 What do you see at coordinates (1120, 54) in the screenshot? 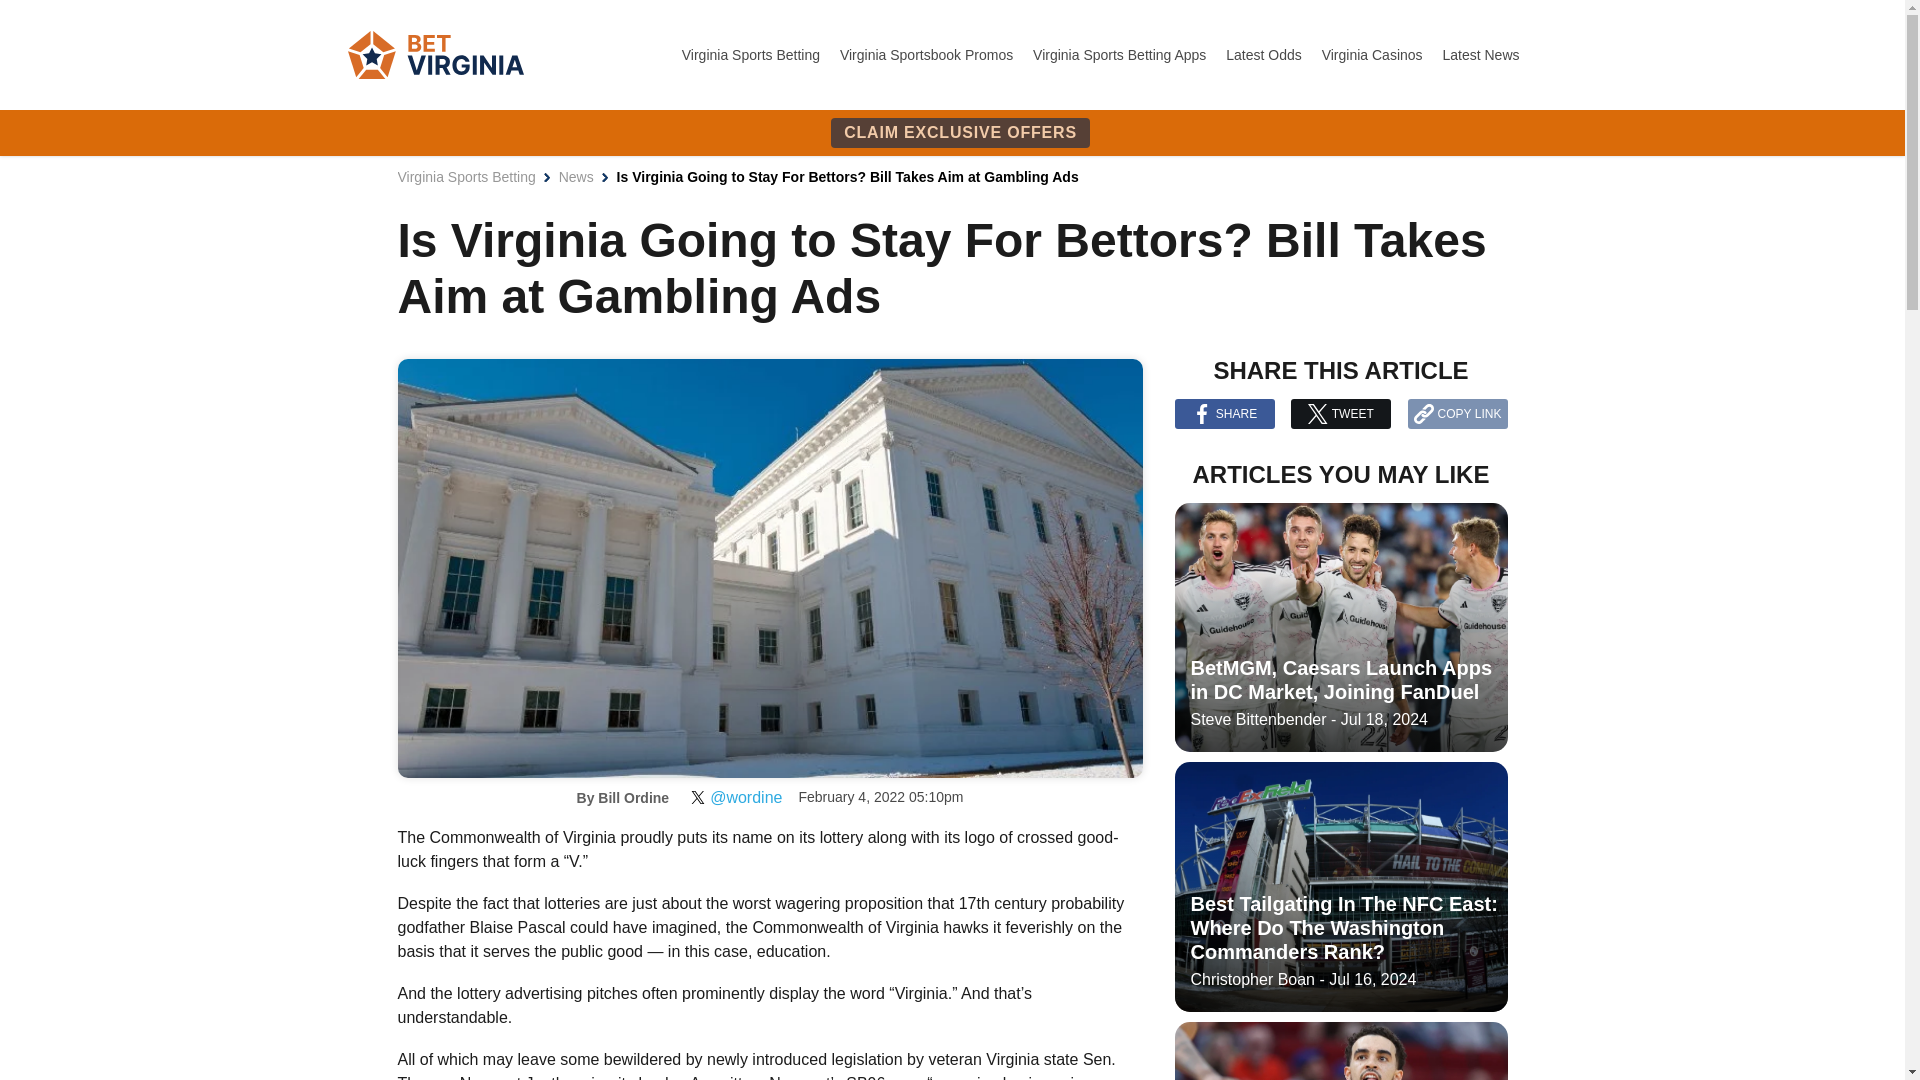
I see `Virginia Sports Betting Apps` at bounding box center [1120, 54].